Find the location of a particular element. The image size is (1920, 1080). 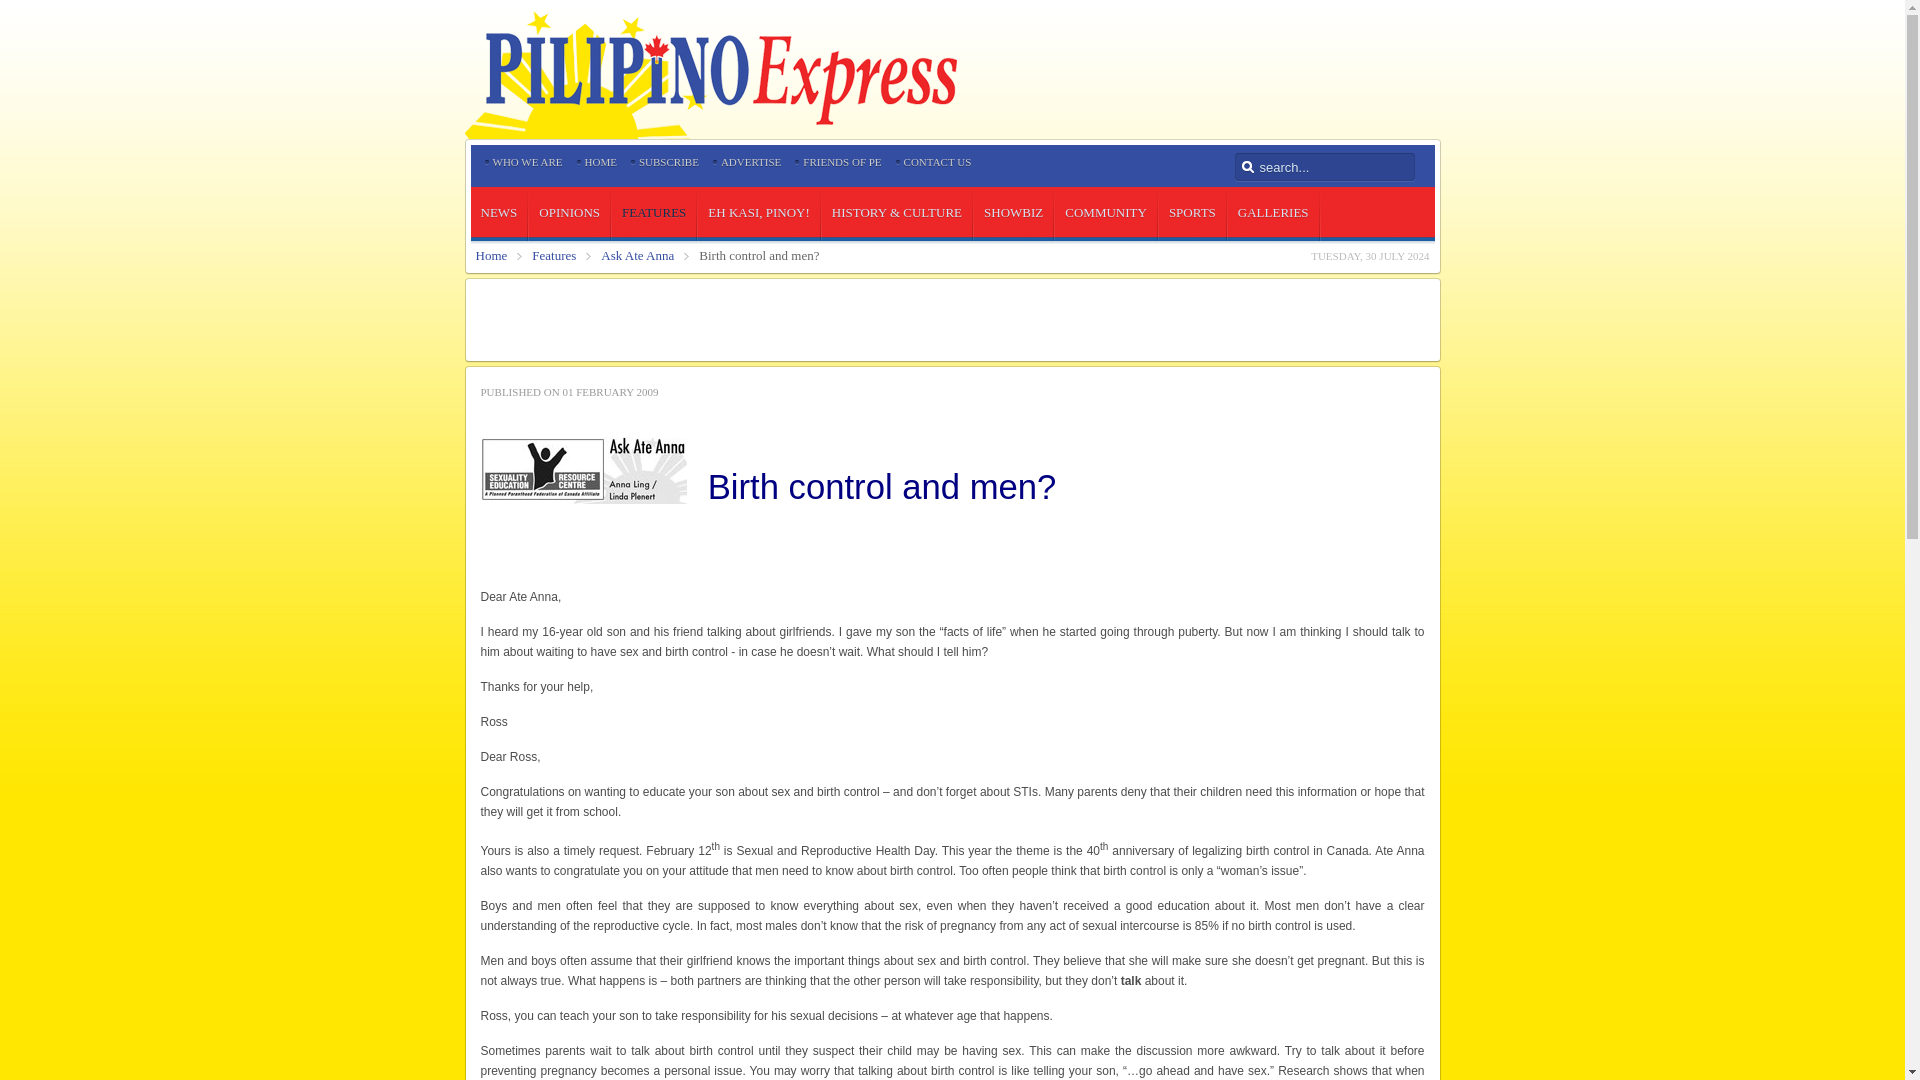

FRIENDS OF PE is located at coordinates (842, 162).